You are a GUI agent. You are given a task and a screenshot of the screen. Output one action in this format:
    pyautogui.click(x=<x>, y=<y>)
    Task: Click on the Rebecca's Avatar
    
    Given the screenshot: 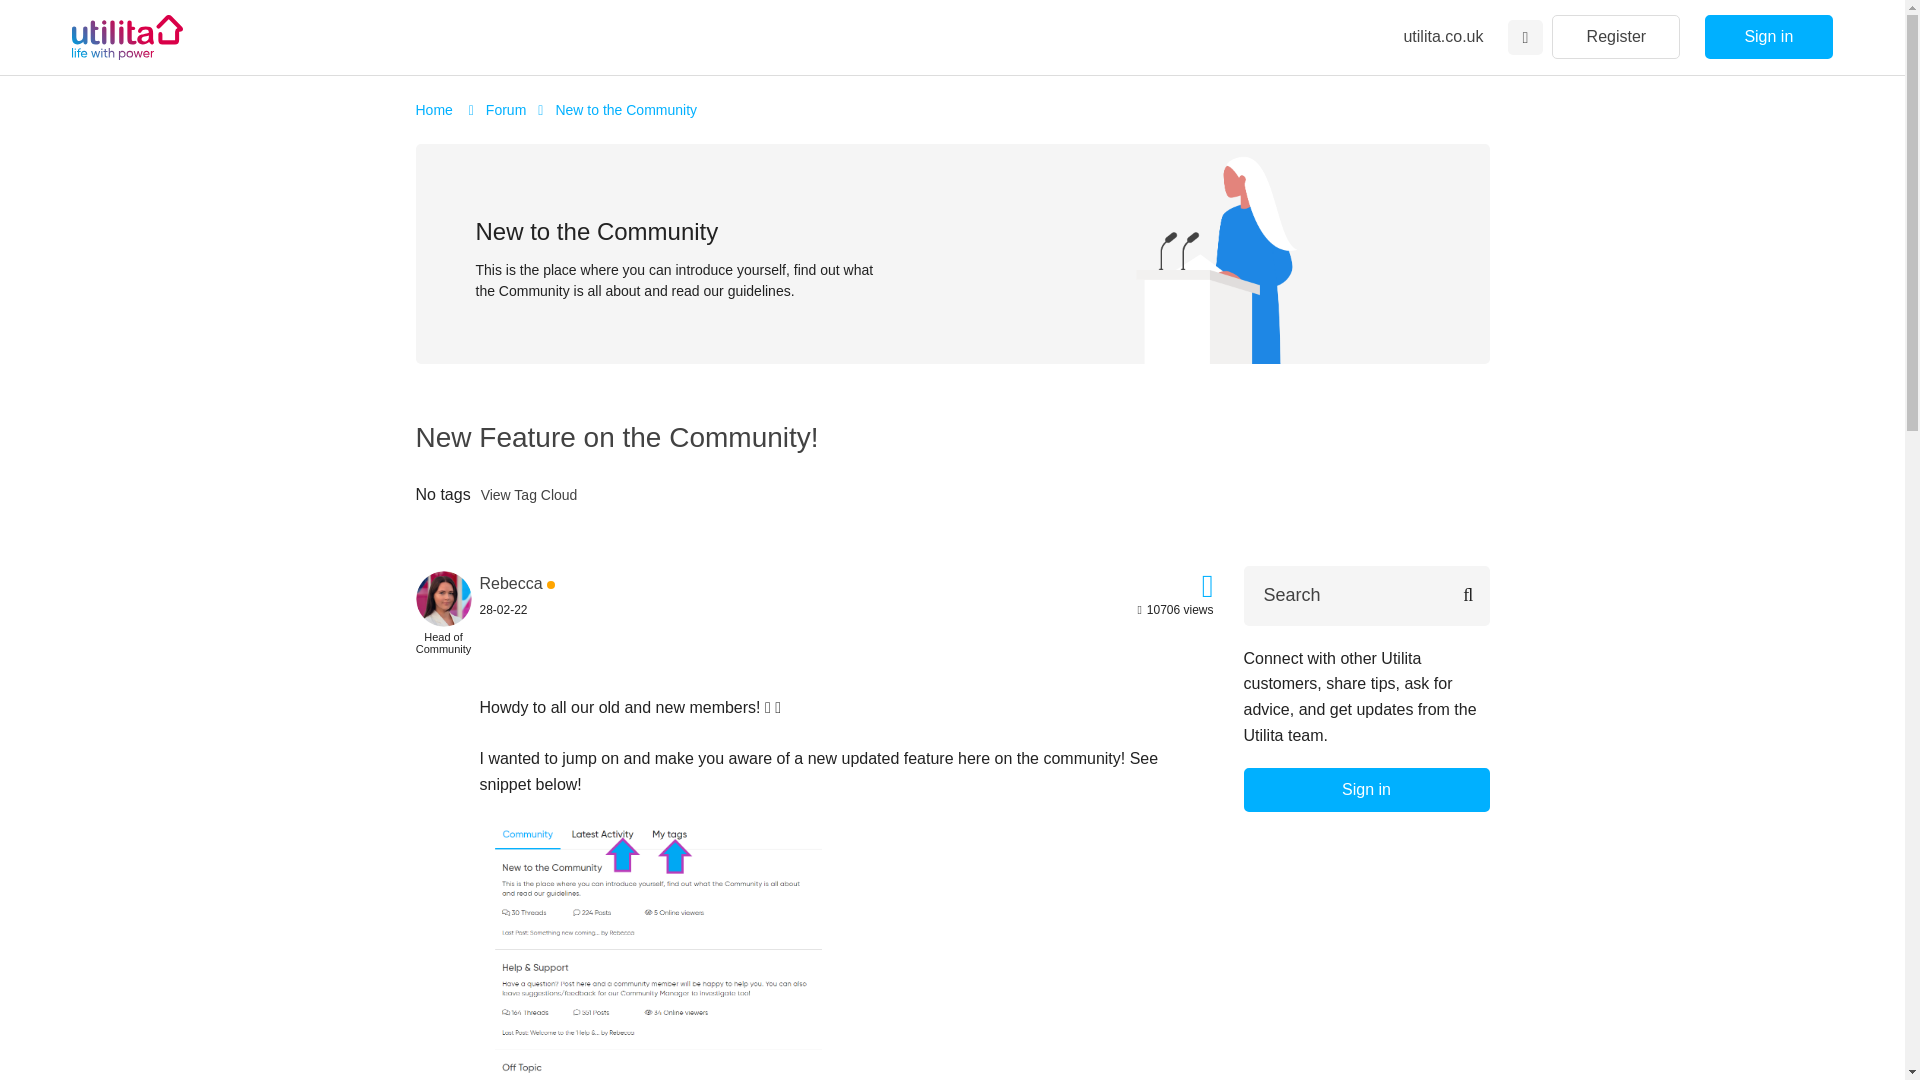 What is the action you would take?
    pyautogui.click(x=444, y=599)
    